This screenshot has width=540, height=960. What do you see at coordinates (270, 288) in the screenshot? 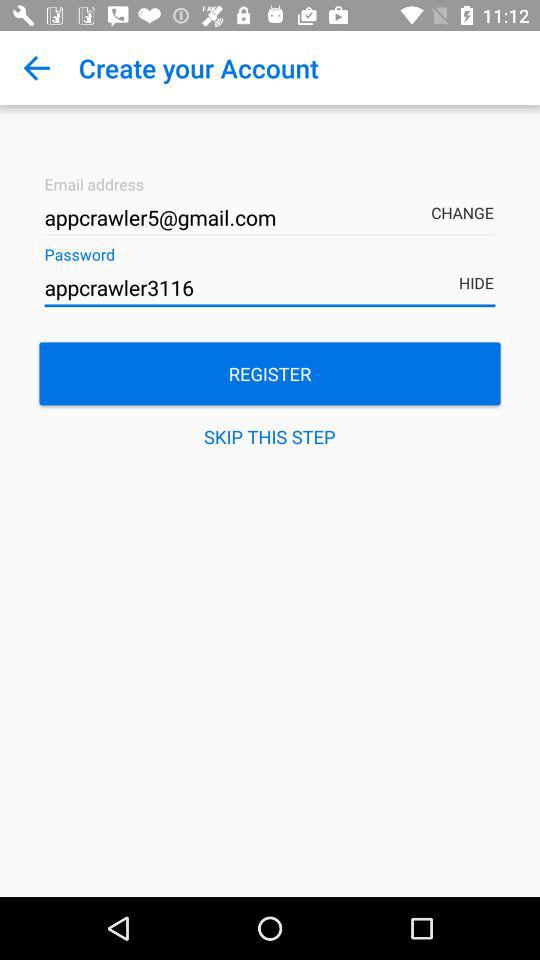
I see `select the item below the appcrawler5@gmail.com item` at bounding box center [270, 288].